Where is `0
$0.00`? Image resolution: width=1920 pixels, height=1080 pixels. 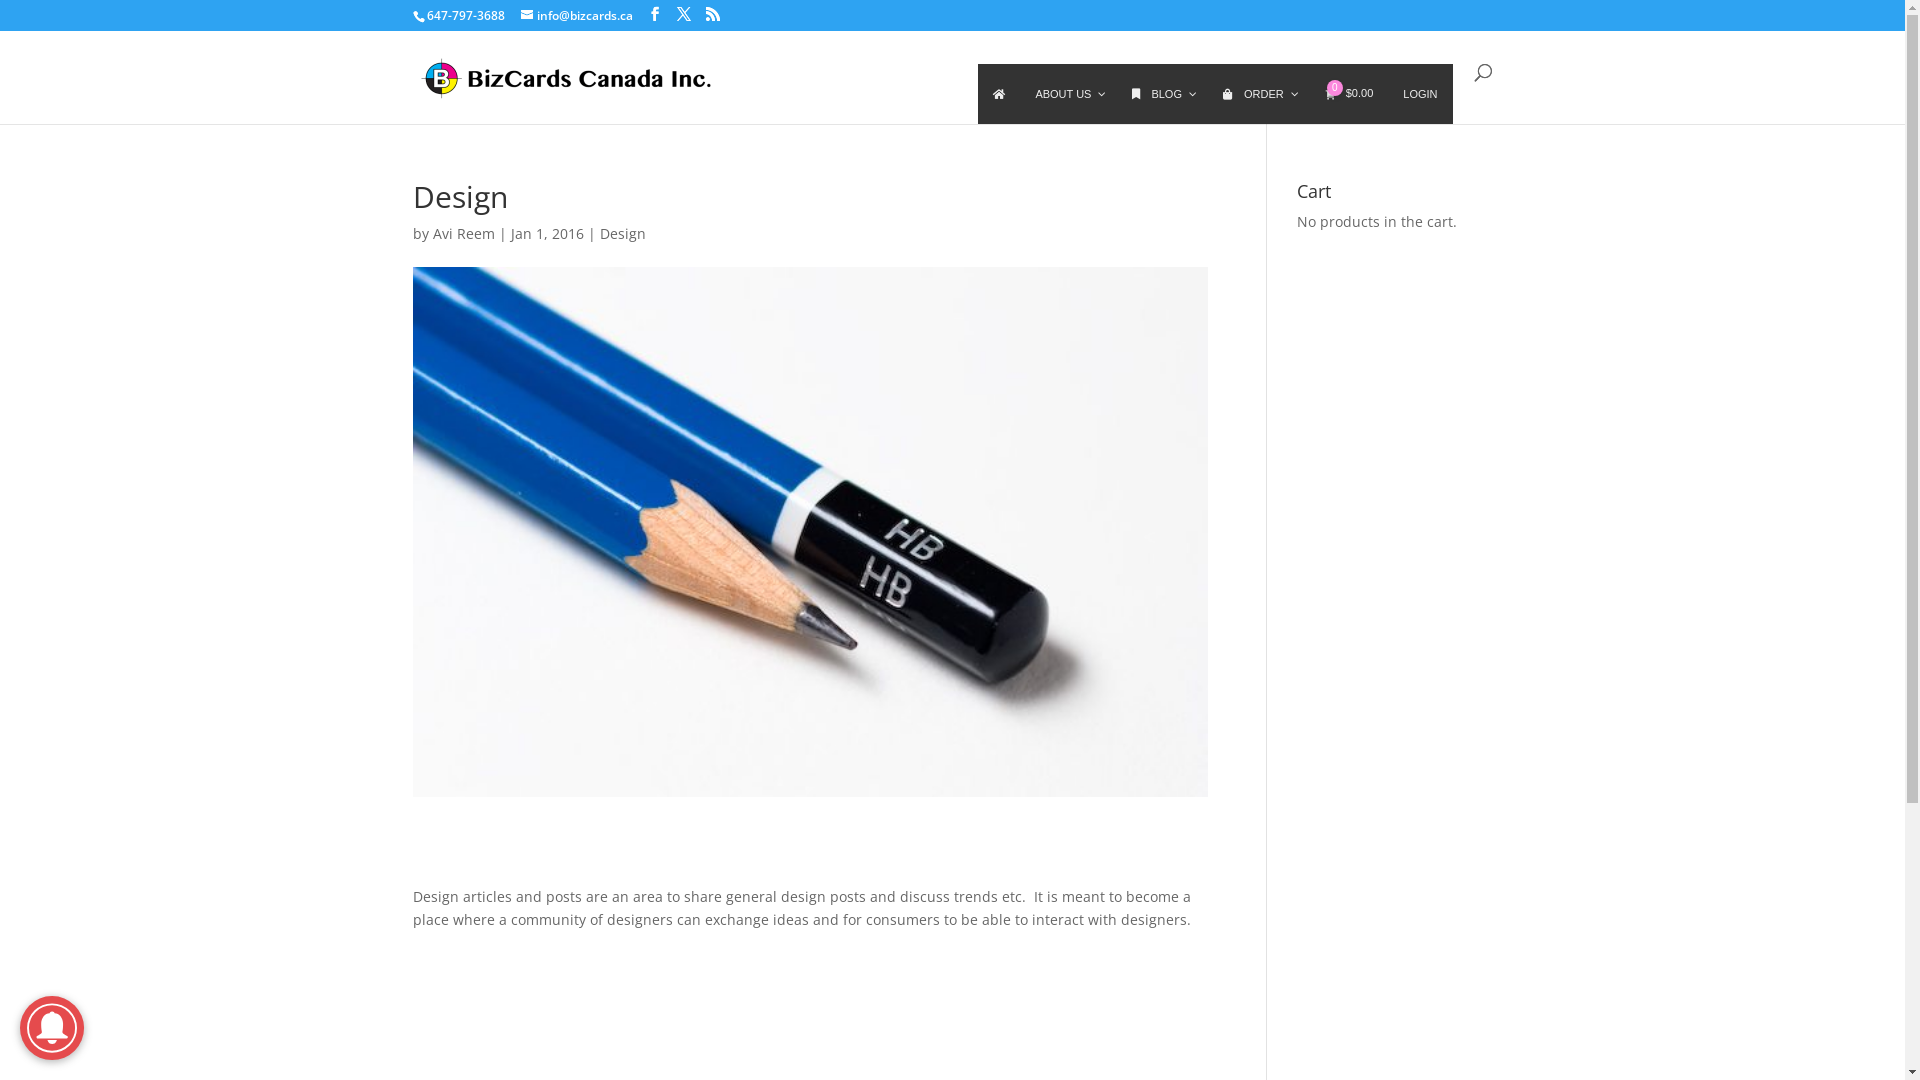 0
$0.00 is located at coordinates (1350, 94).